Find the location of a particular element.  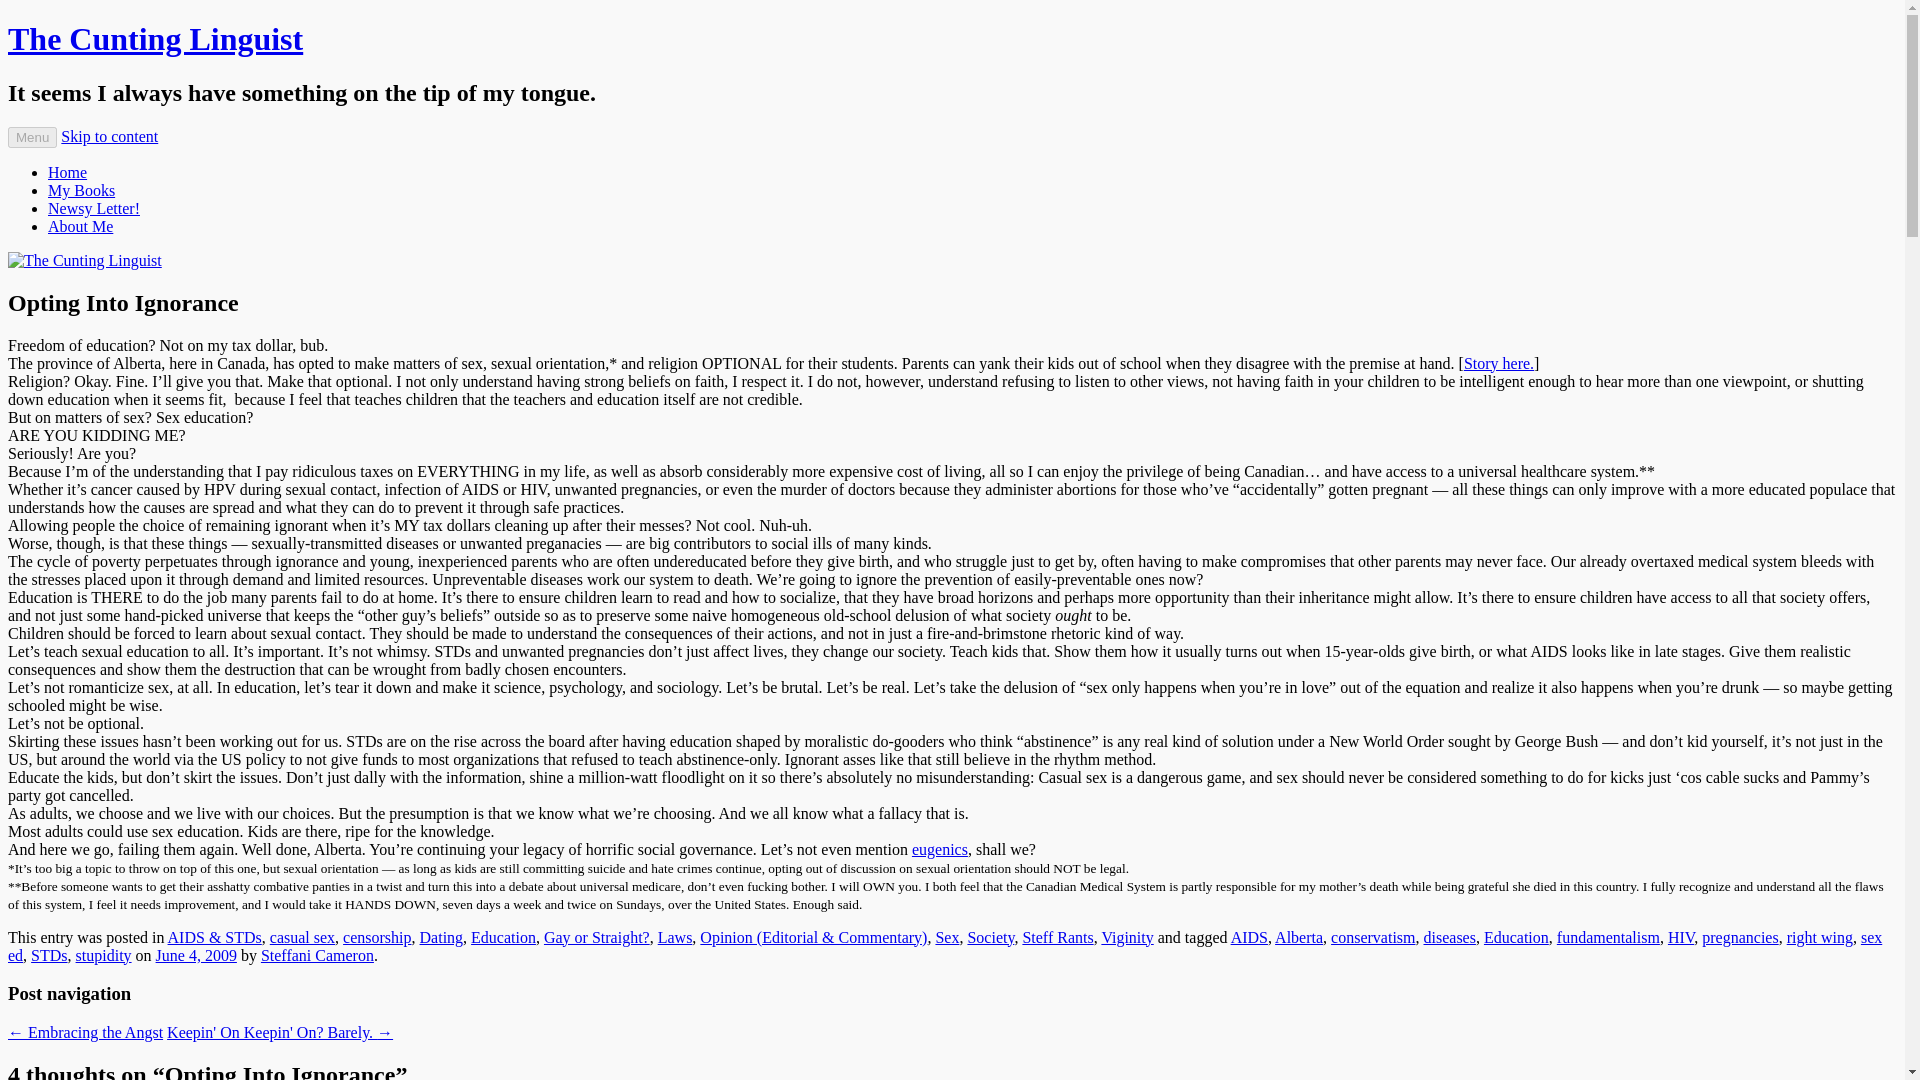

Dating is located at coordinates (442, 937).